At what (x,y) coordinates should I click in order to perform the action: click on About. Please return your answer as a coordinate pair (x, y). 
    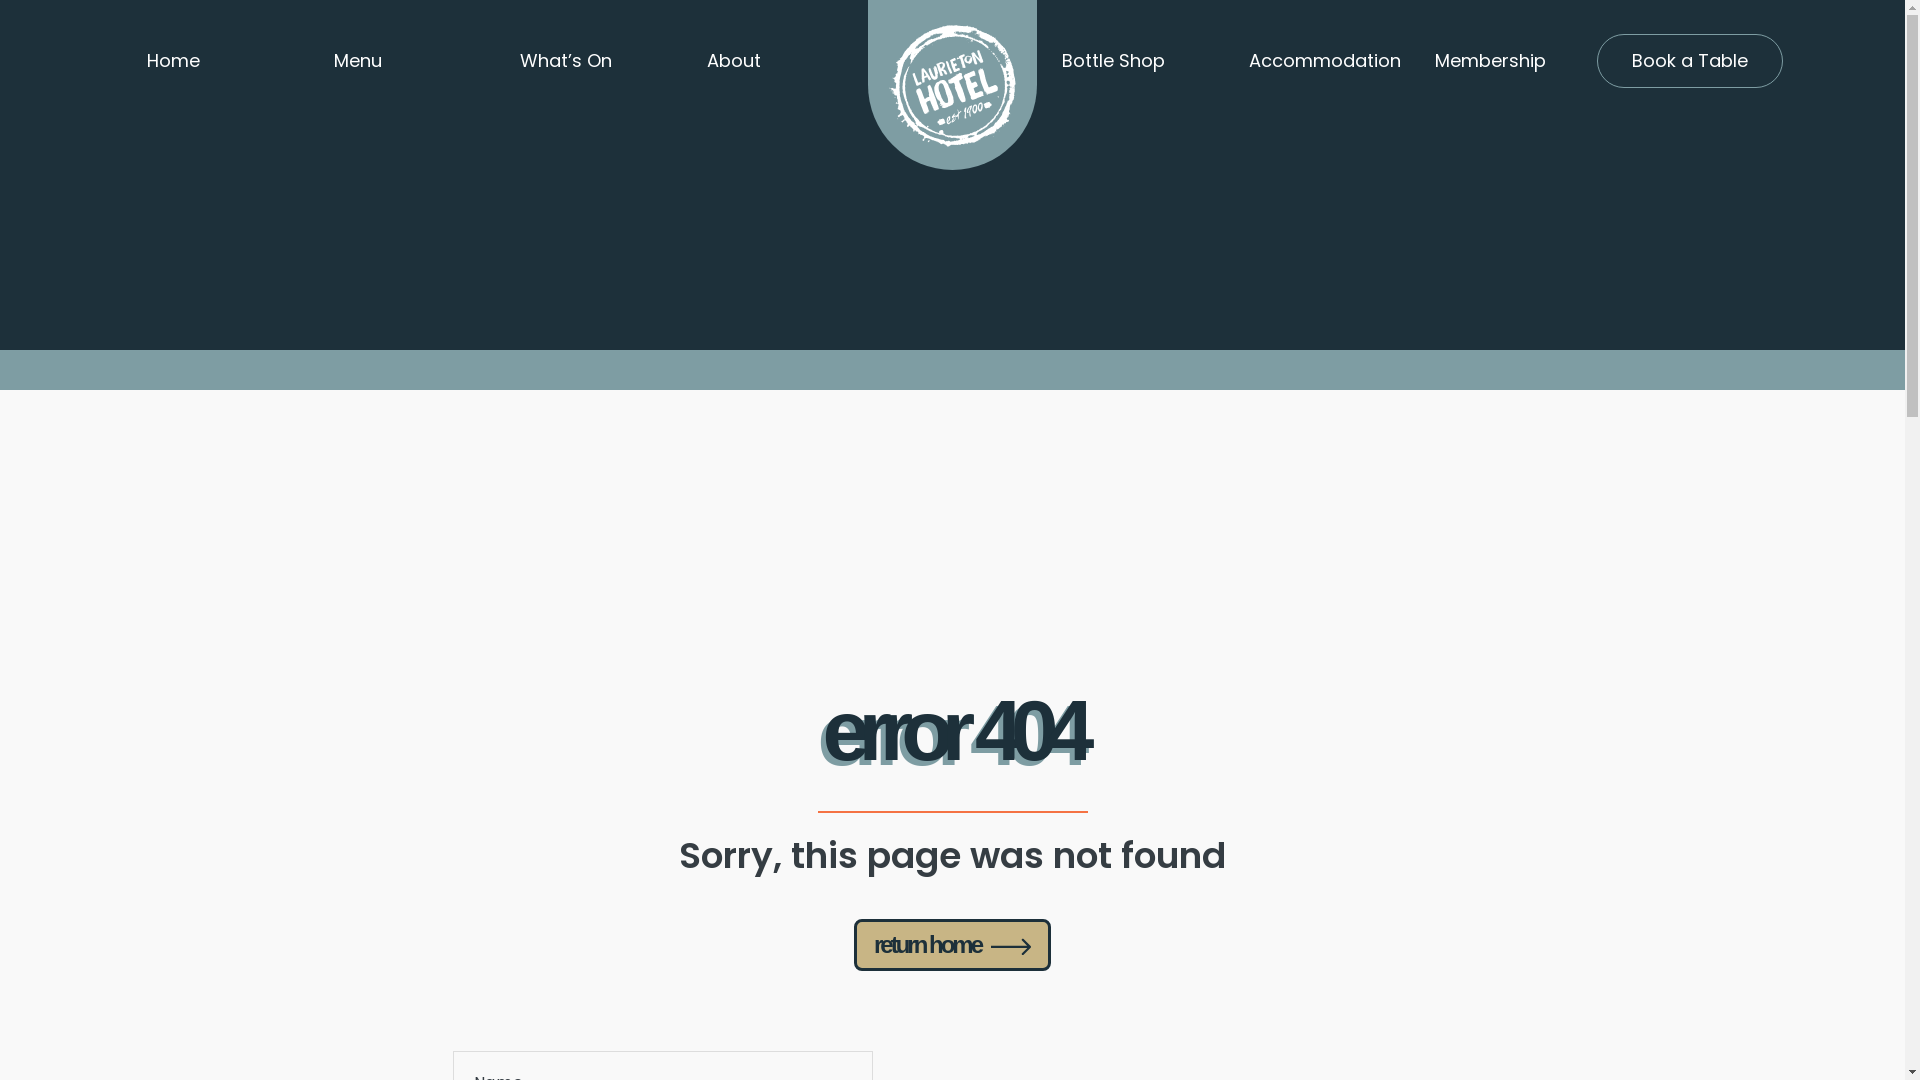
    Looking at the image, I should click on (776, 61).